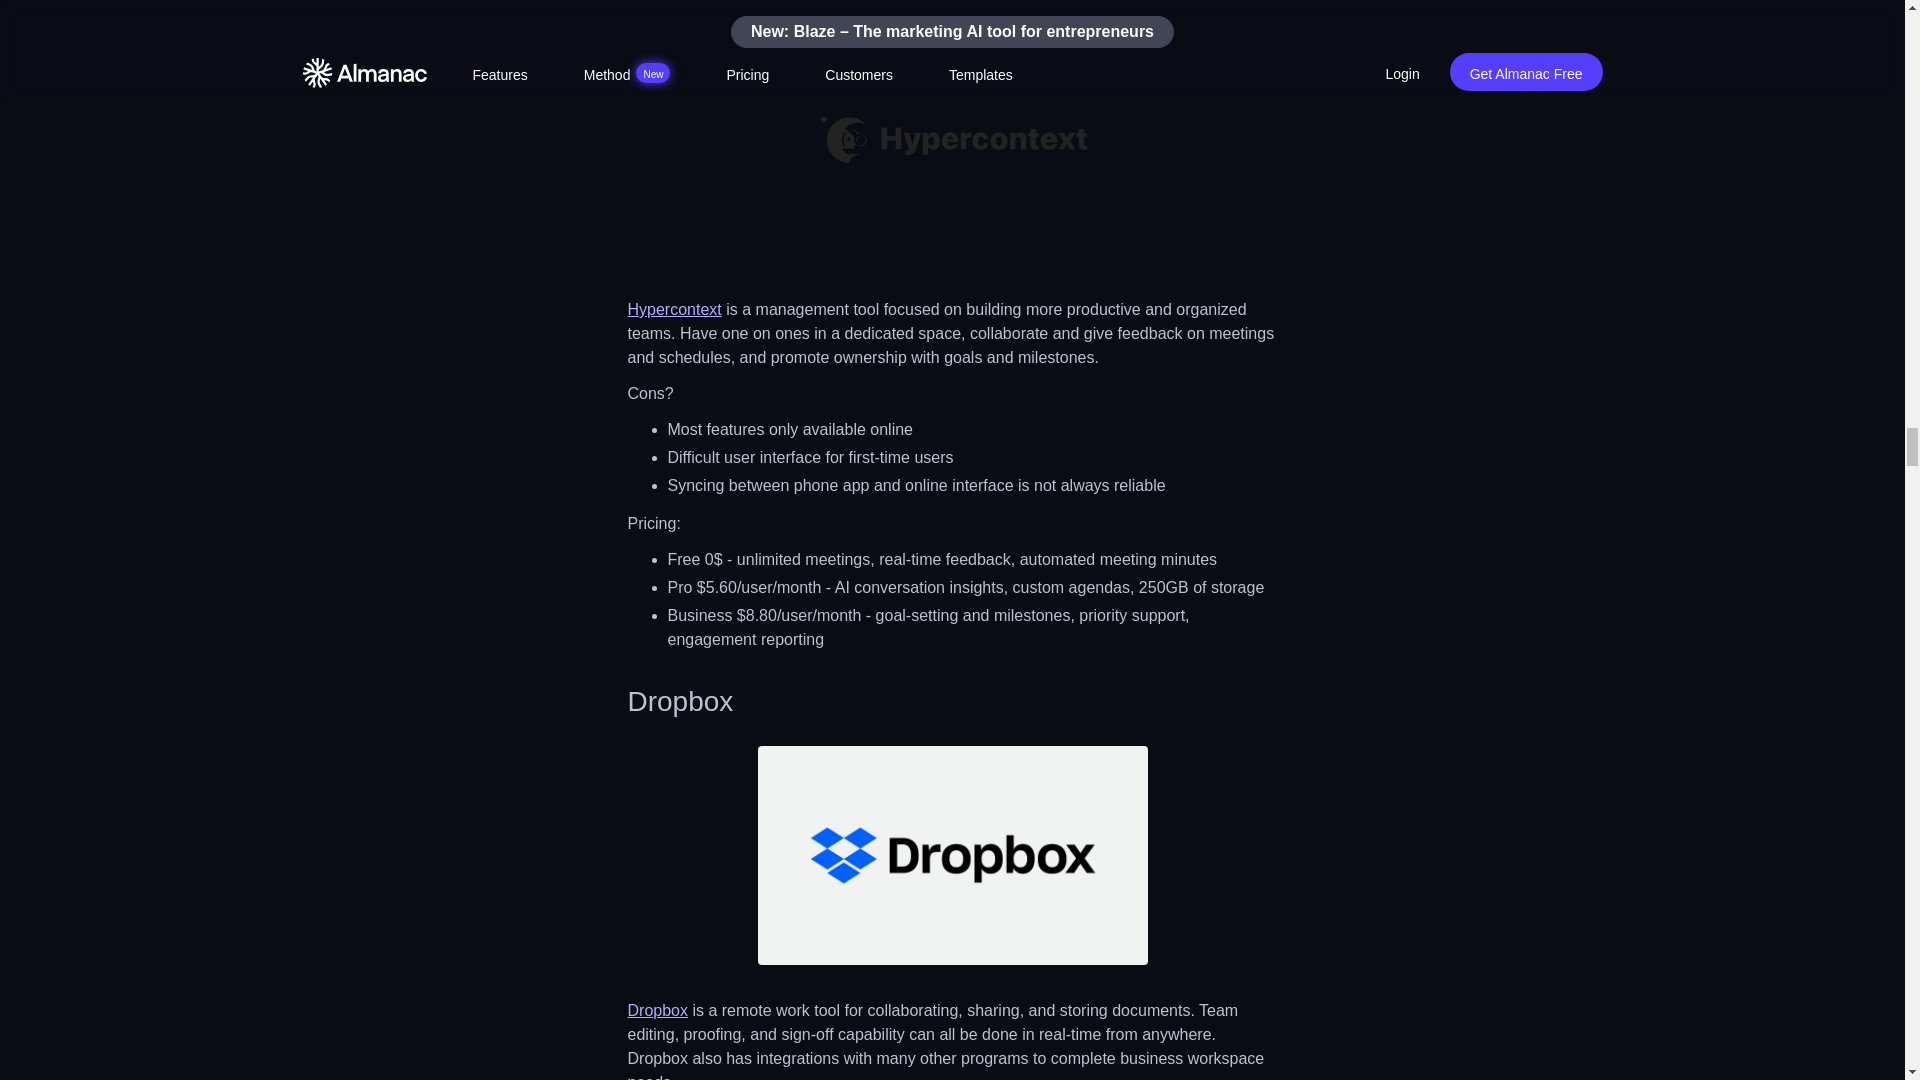 The image size is (1920, 1080). I want to click on Hypercontext, so click(674, 309).